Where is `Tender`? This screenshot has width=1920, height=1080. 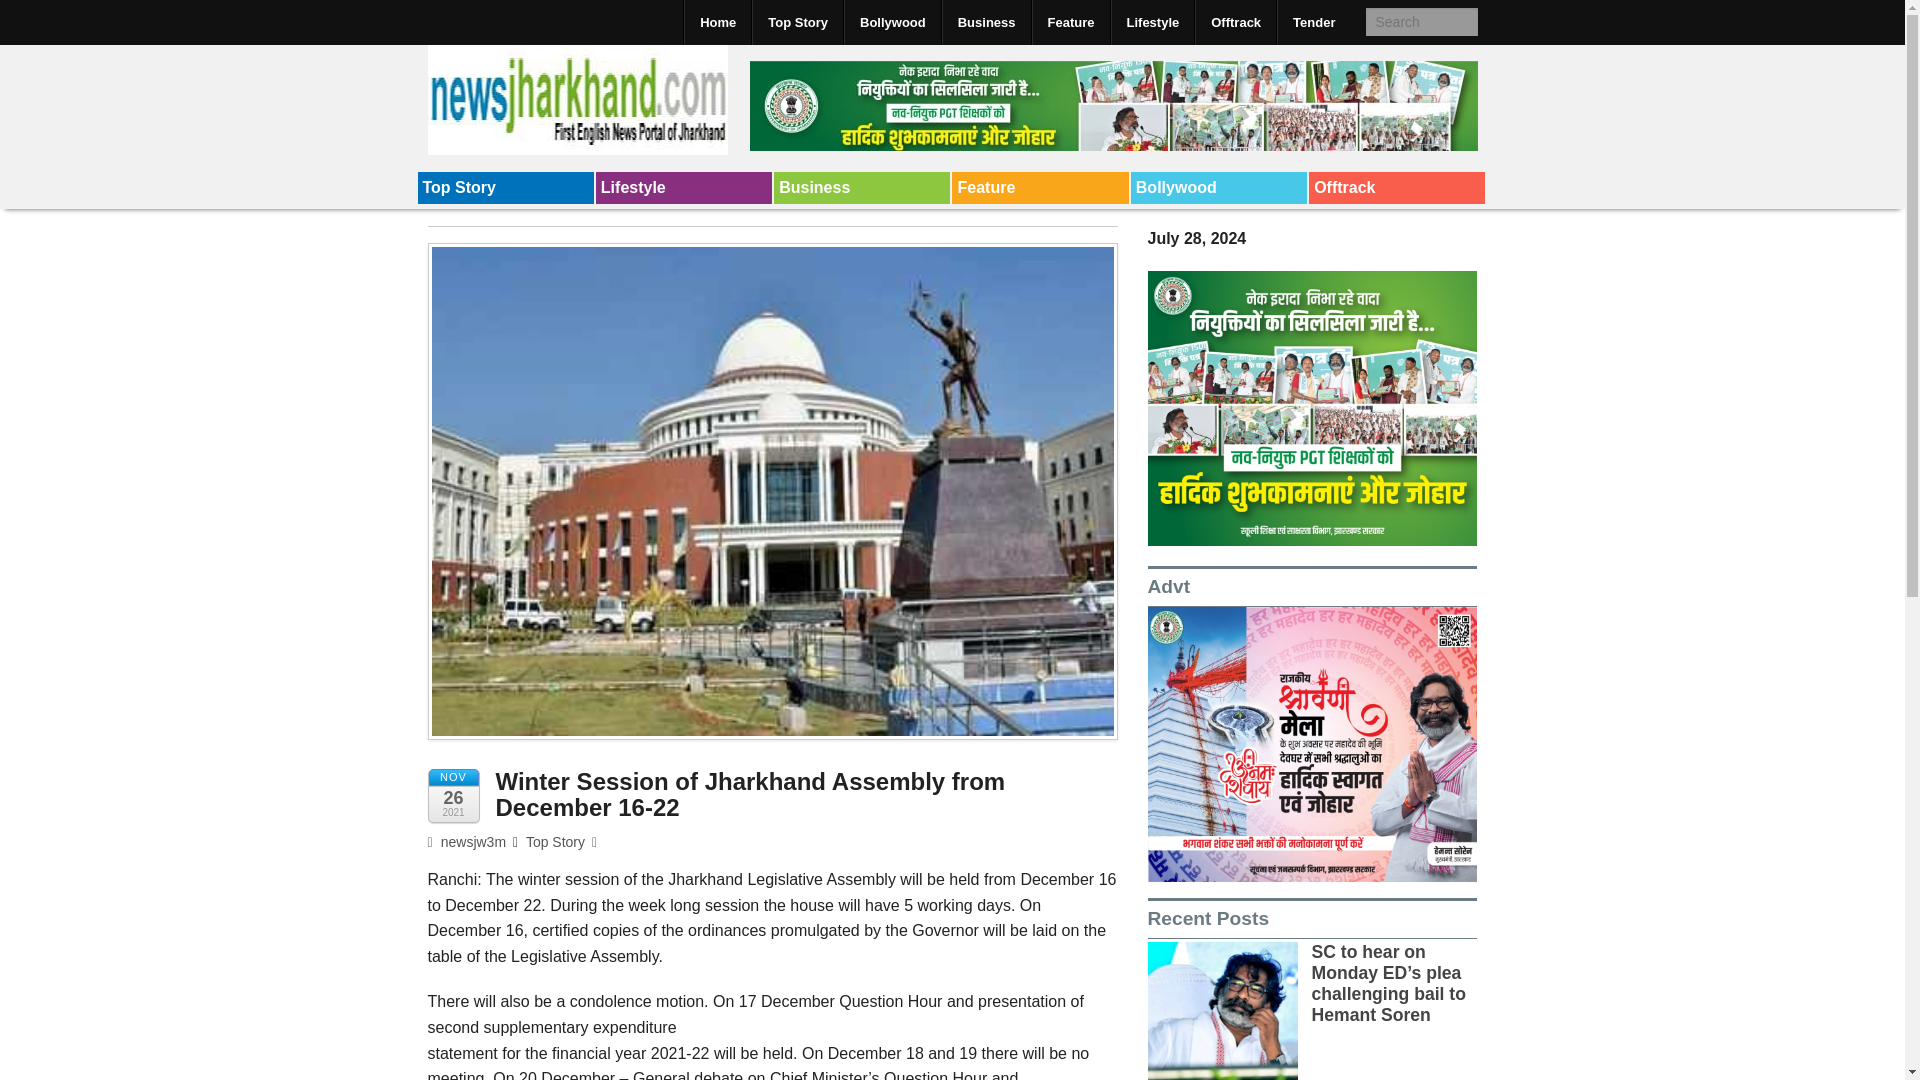 Tender is located at coordinates (1314, 22).